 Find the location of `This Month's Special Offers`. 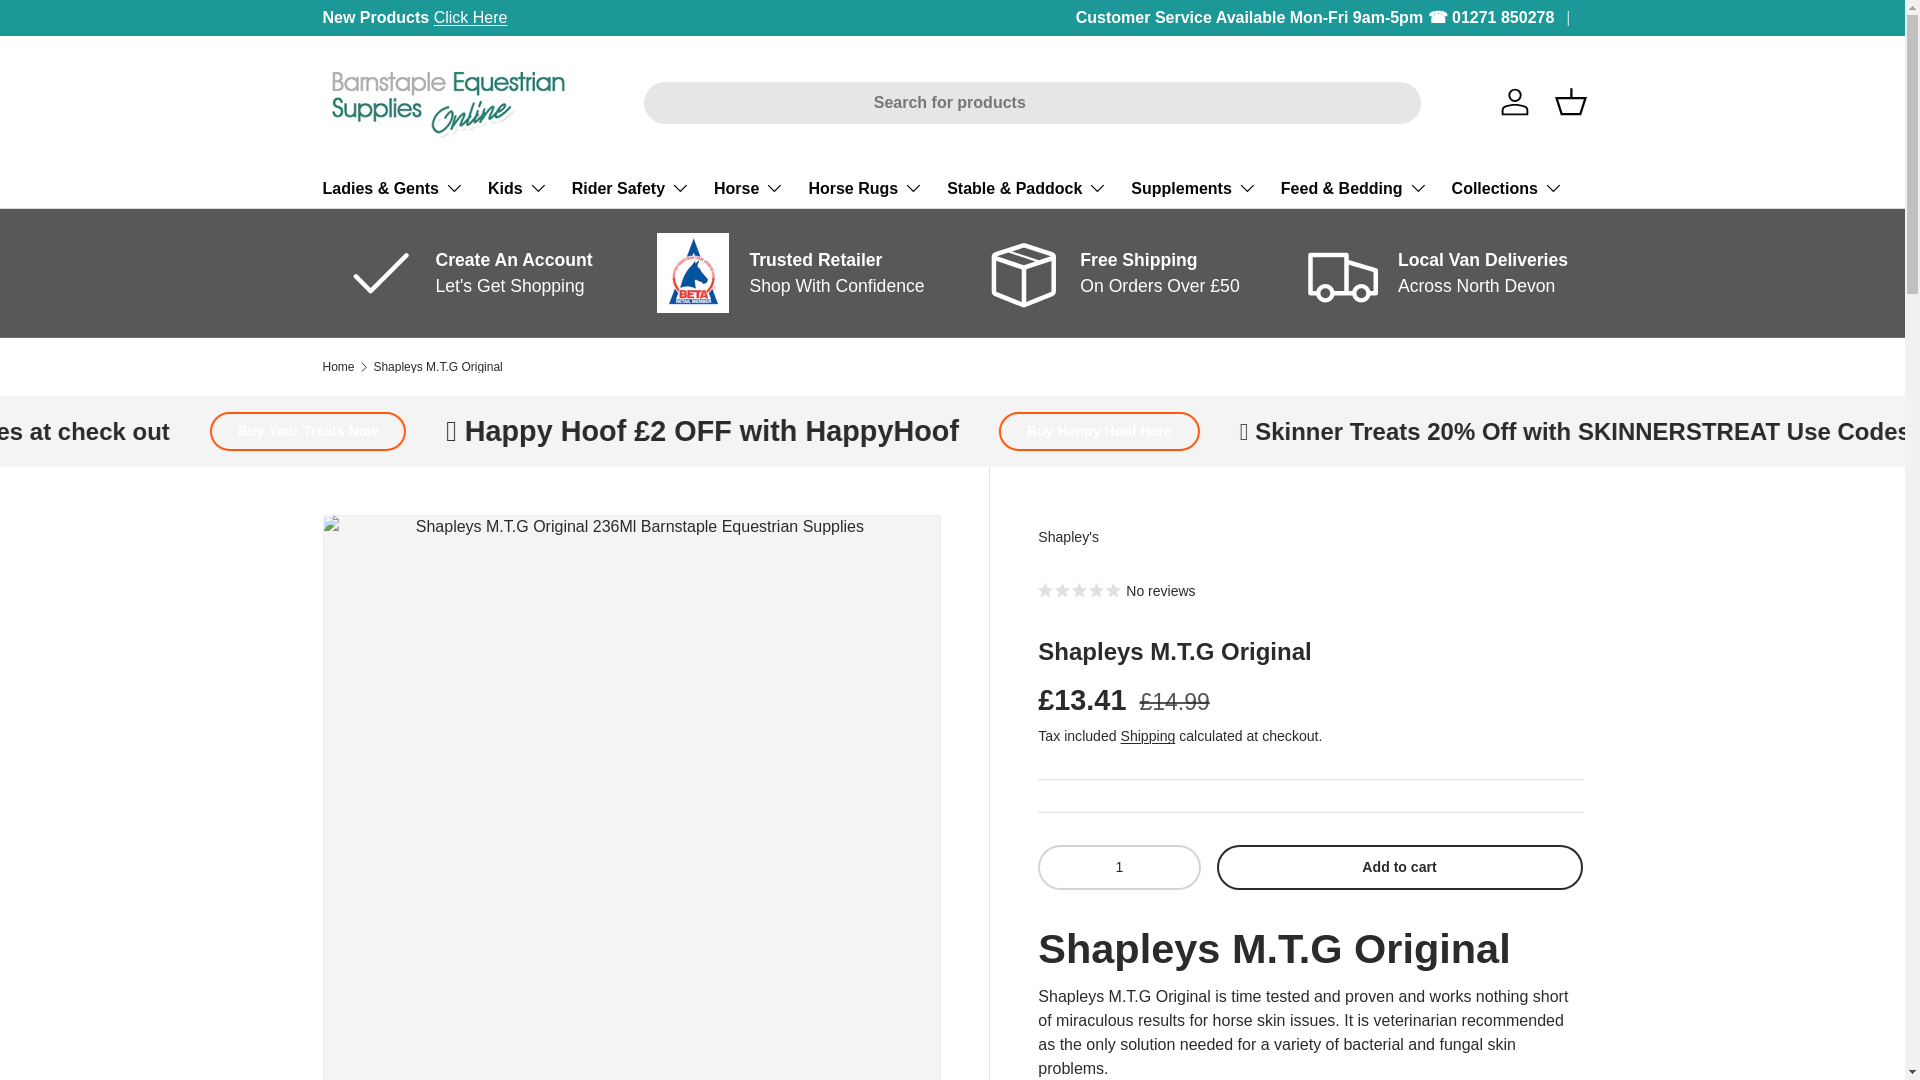

This Month's Special Offers is located at coordinates (1284, 16).